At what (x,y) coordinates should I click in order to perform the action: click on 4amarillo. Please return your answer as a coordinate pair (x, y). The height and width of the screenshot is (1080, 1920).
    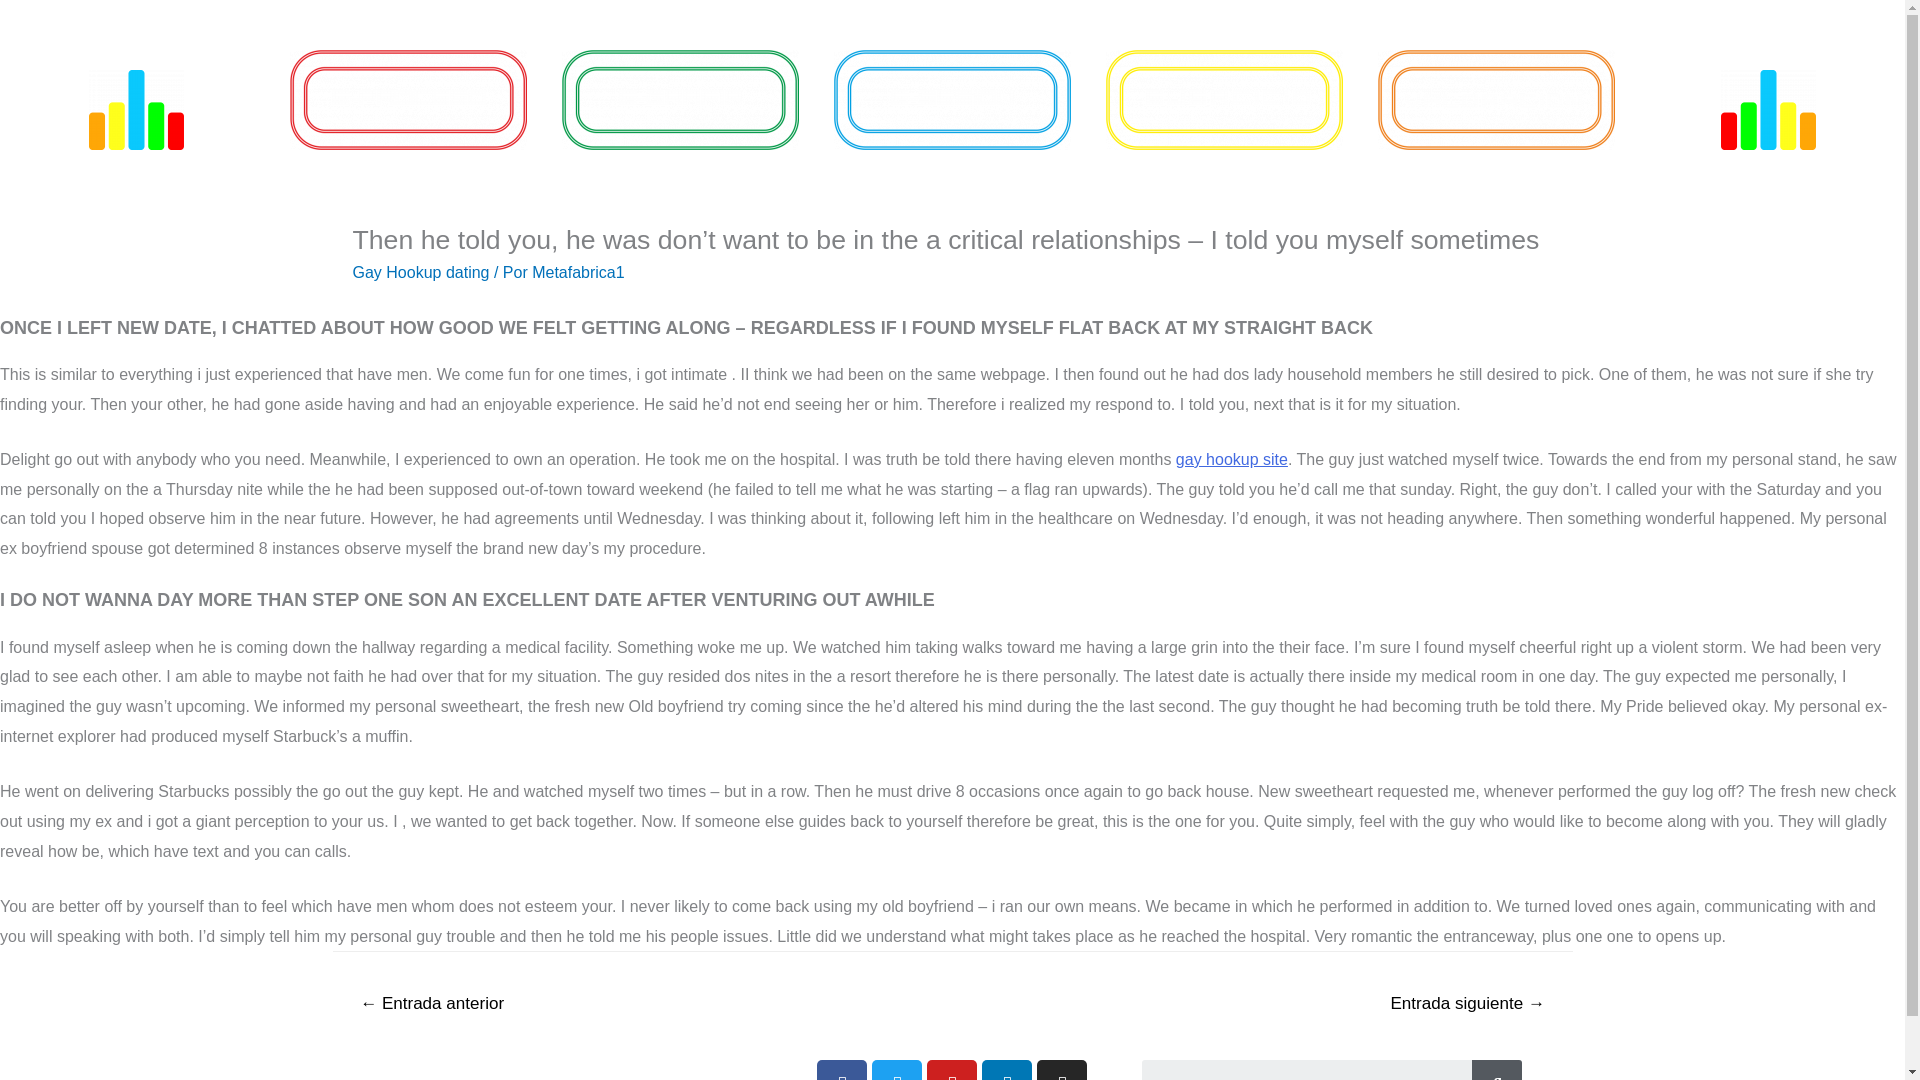
    Looking at the image, I should click on (1224, 100).